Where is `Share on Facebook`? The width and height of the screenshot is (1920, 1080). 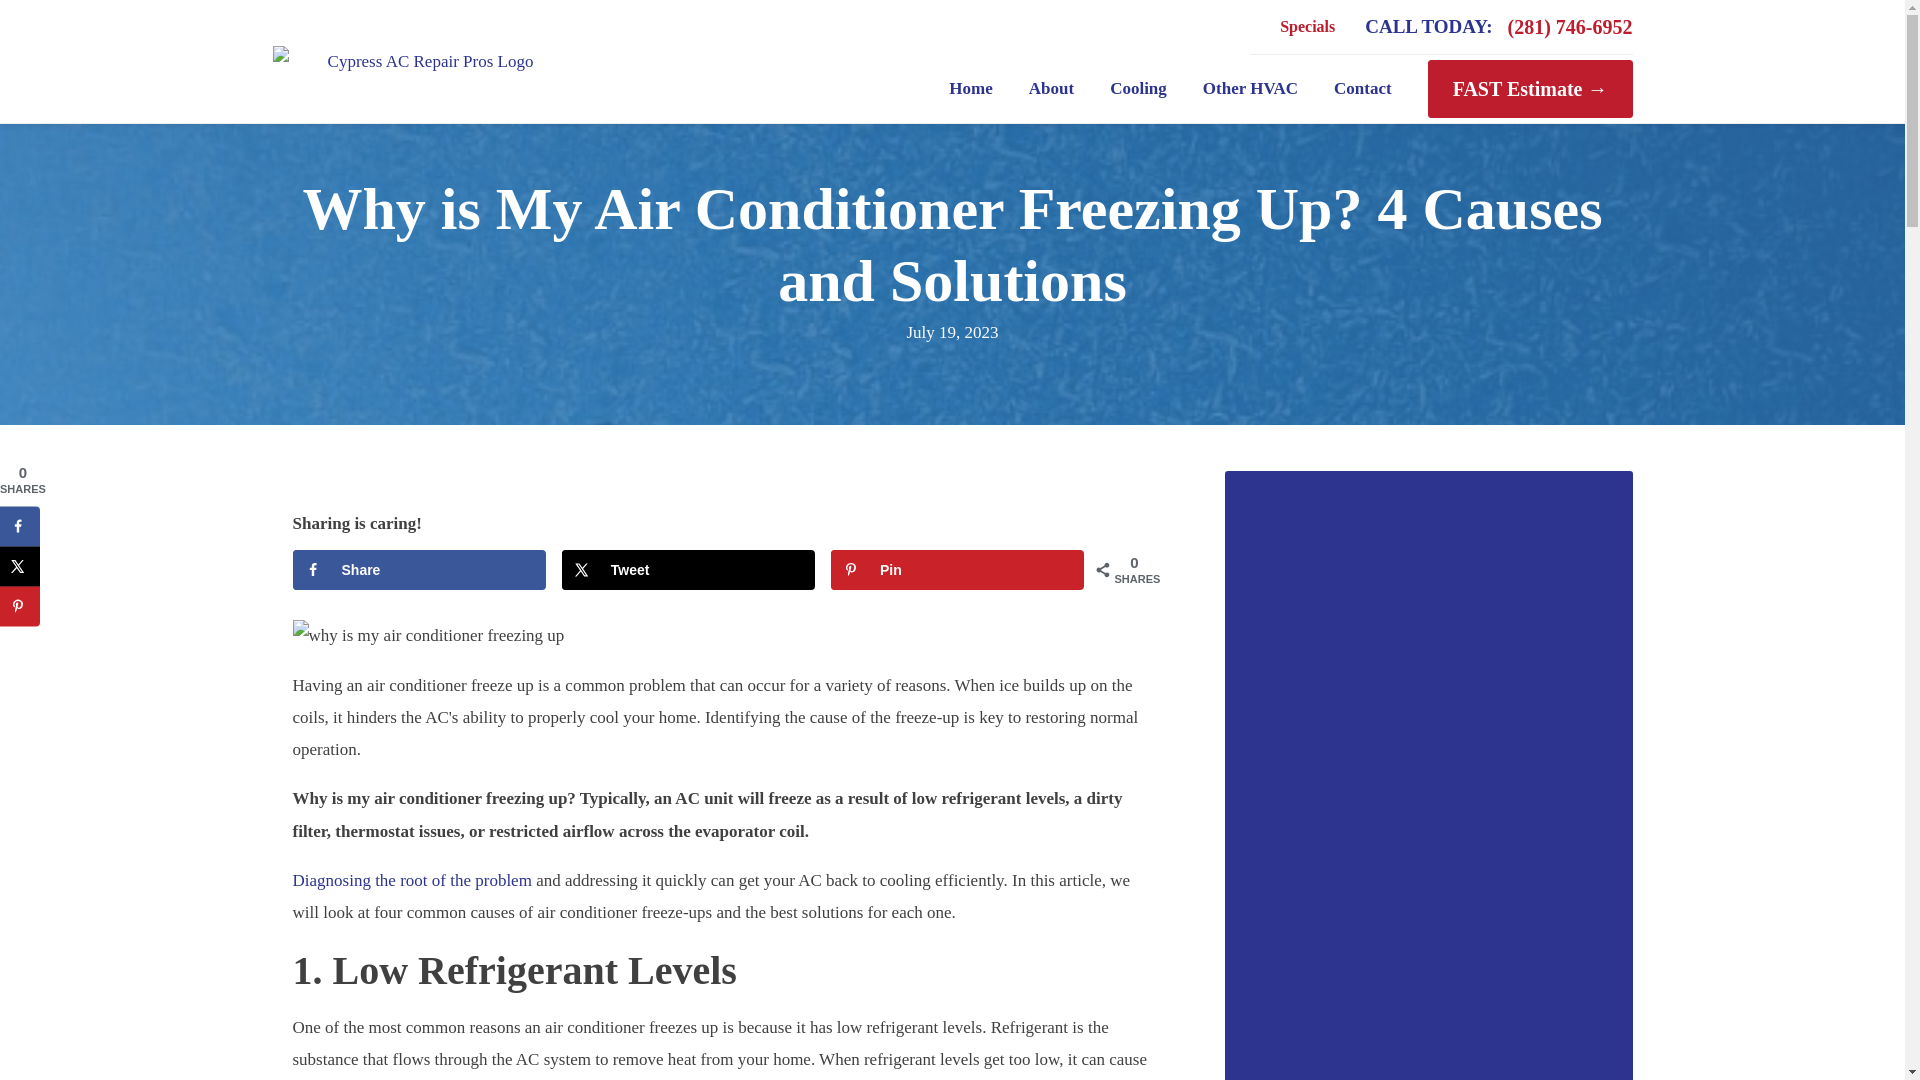
Share on Facebook is located at coordinates (418, 569).